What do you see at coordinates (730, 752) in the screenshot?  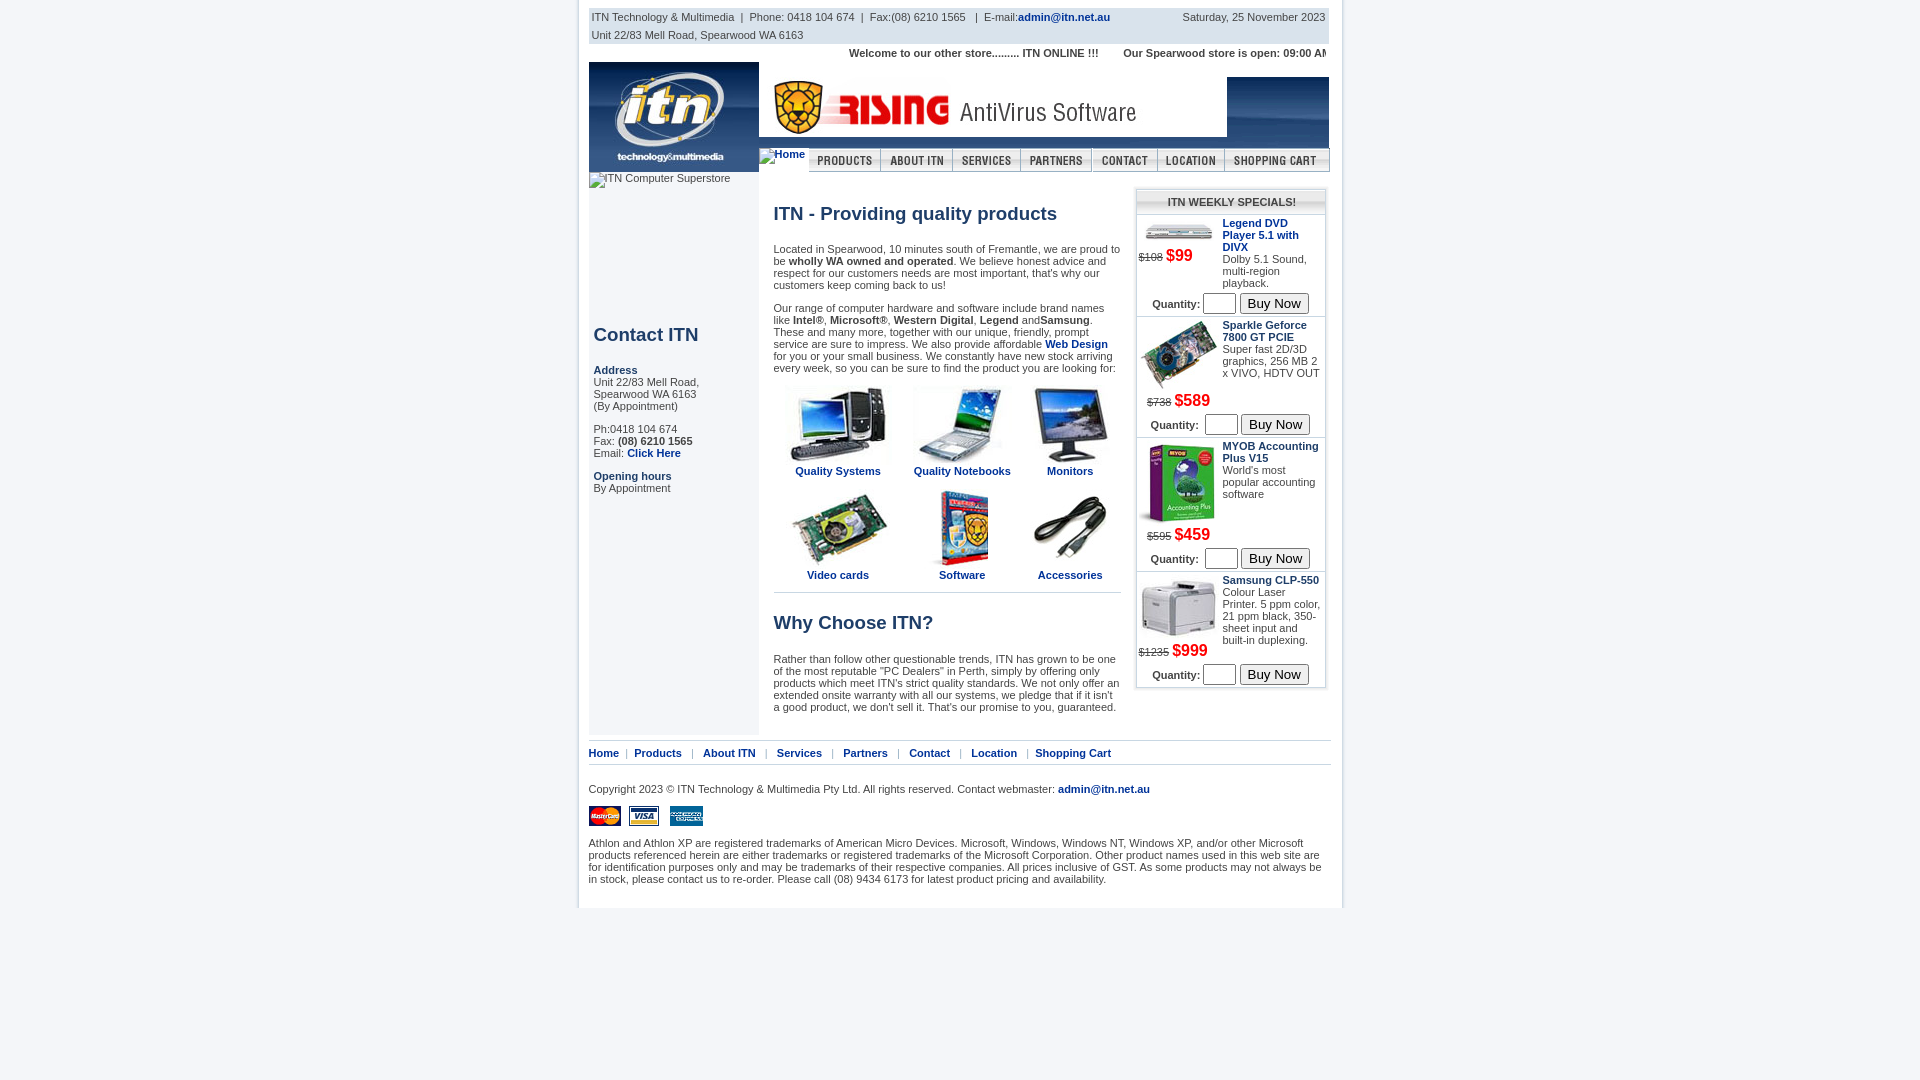 I see `About ITN` at bounding box center [730, 752].